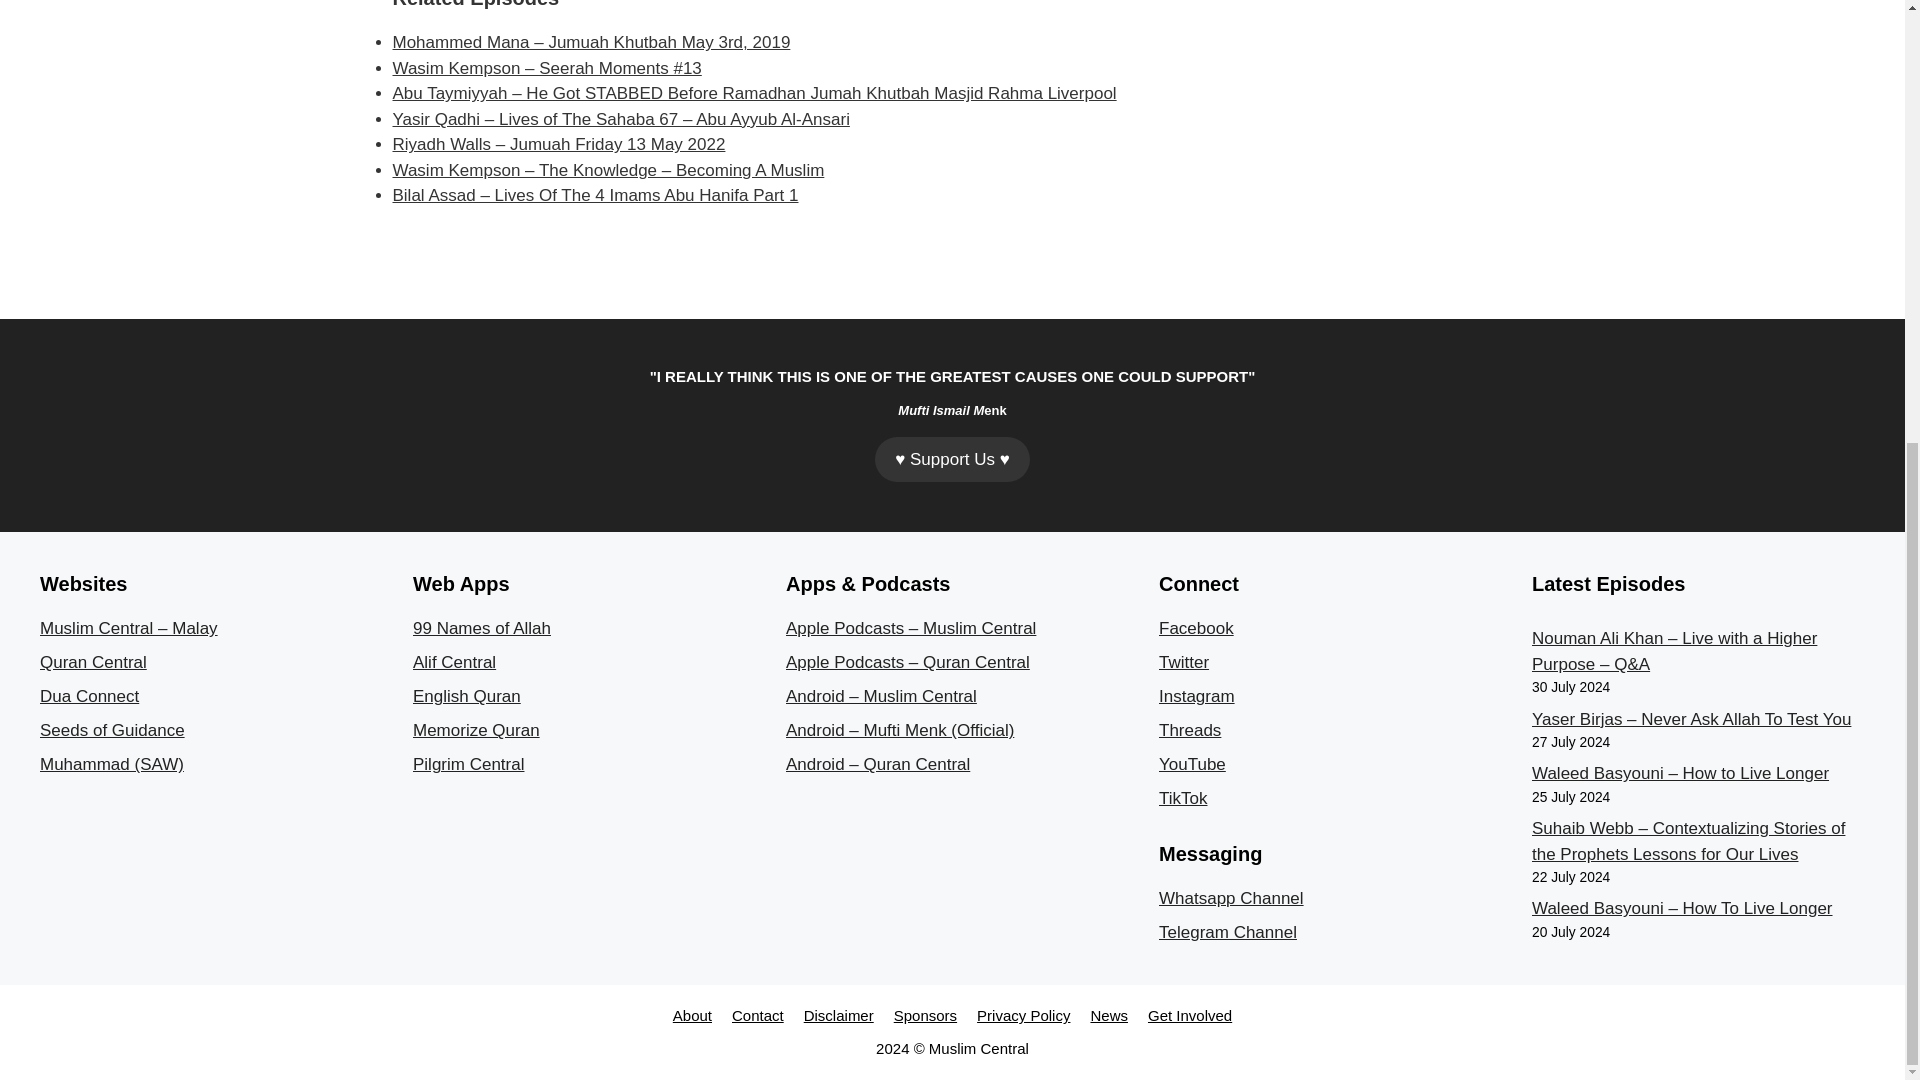 This screenshot has height=1080, width=1920. What do you see at coordinates (466, 696) in the screenshot?
I see `English Quran` at bounding box center [466, 696].